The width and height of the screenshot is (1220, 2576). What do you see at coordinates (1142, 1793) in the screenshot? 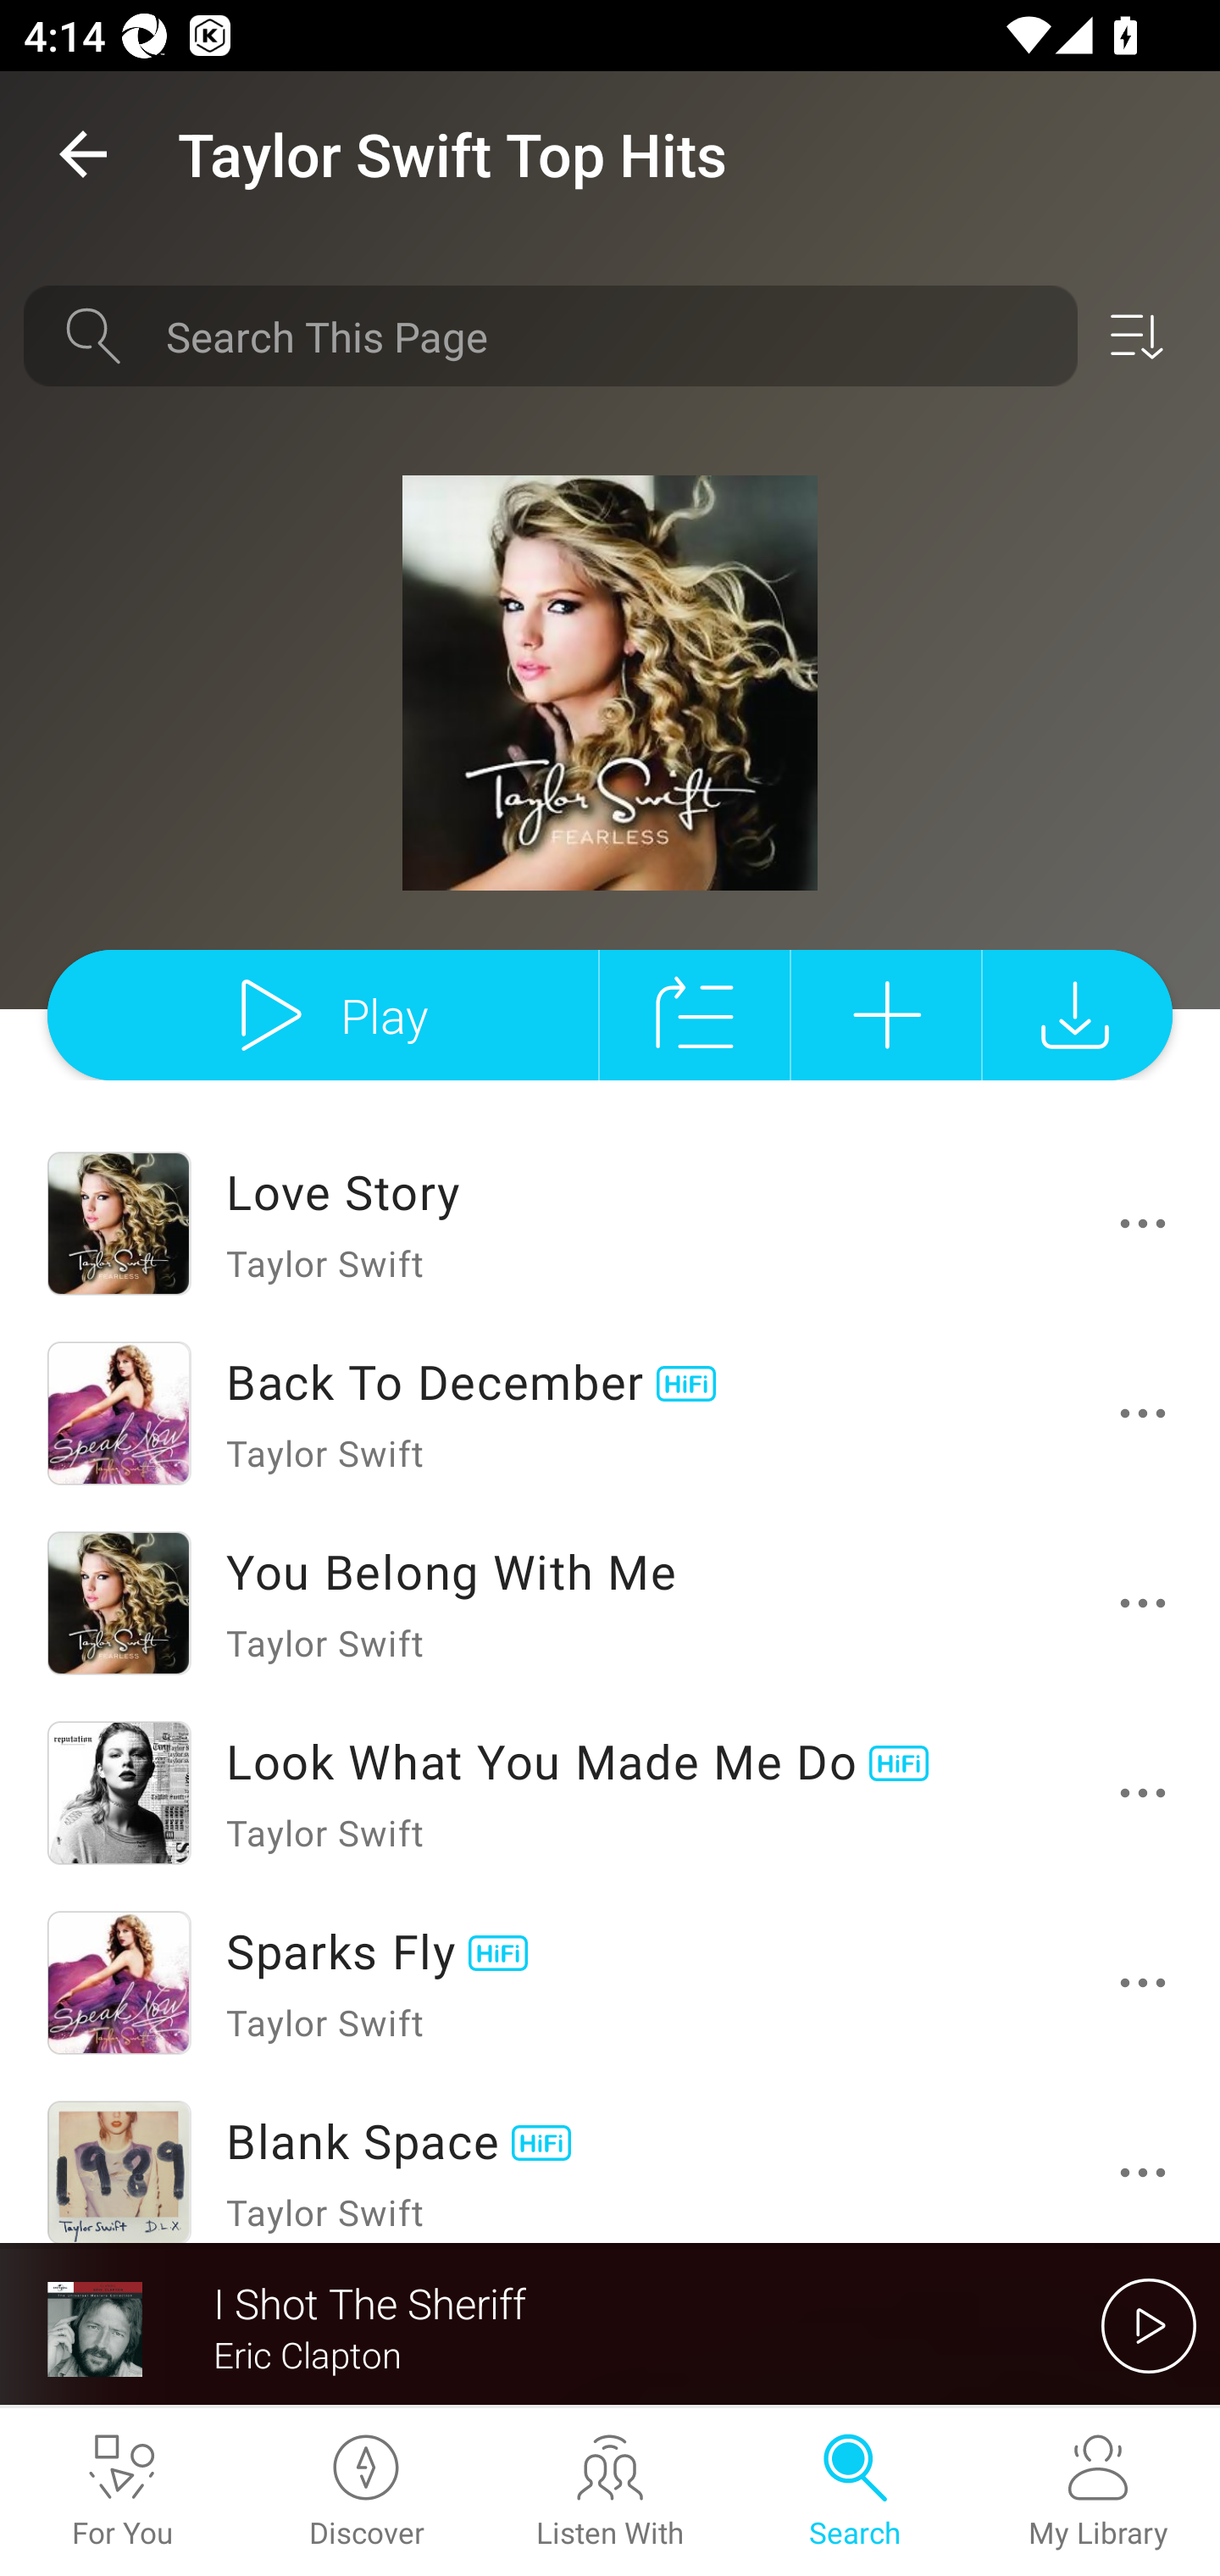
I see `更多操作選項` at bounding box center [1142, 1793].